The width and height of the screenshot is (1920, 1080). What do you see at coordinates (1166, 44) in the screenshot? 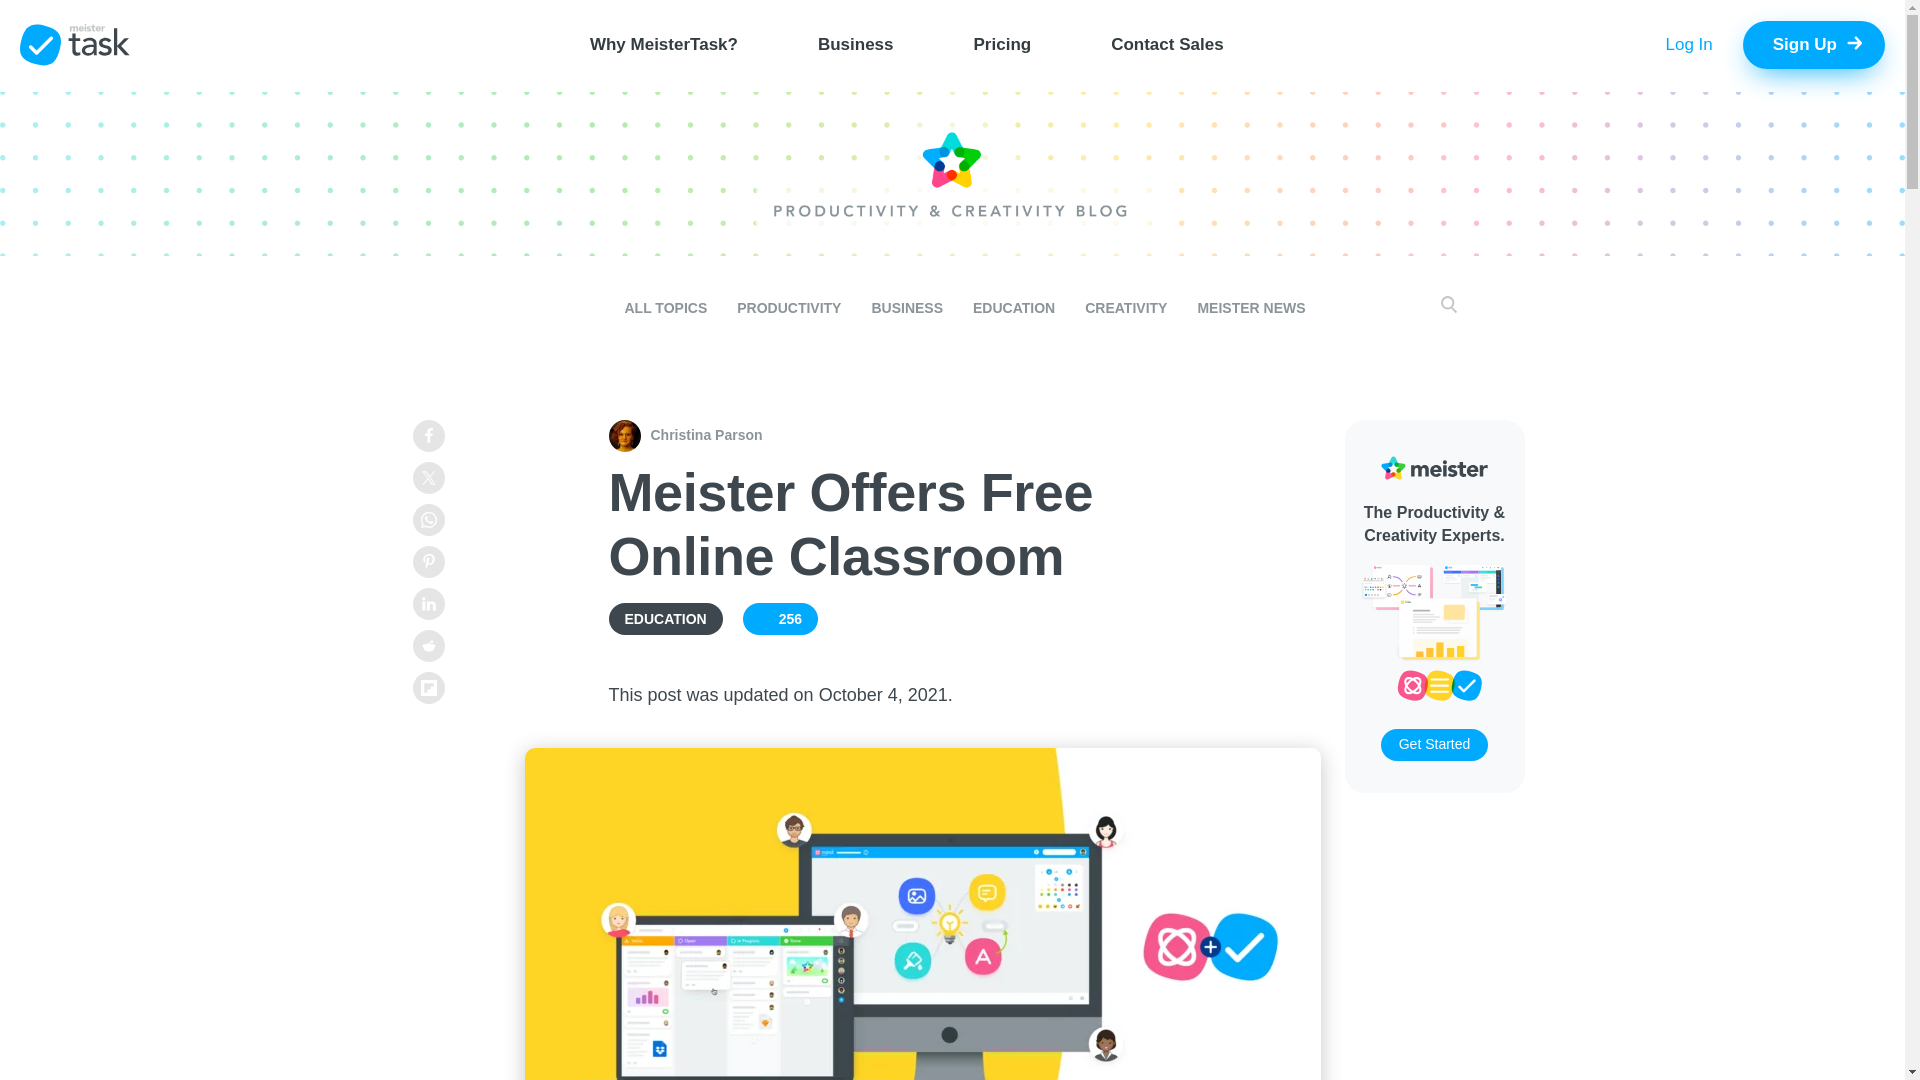
I see `Contact Sales` at bounding box center [1166, 44].